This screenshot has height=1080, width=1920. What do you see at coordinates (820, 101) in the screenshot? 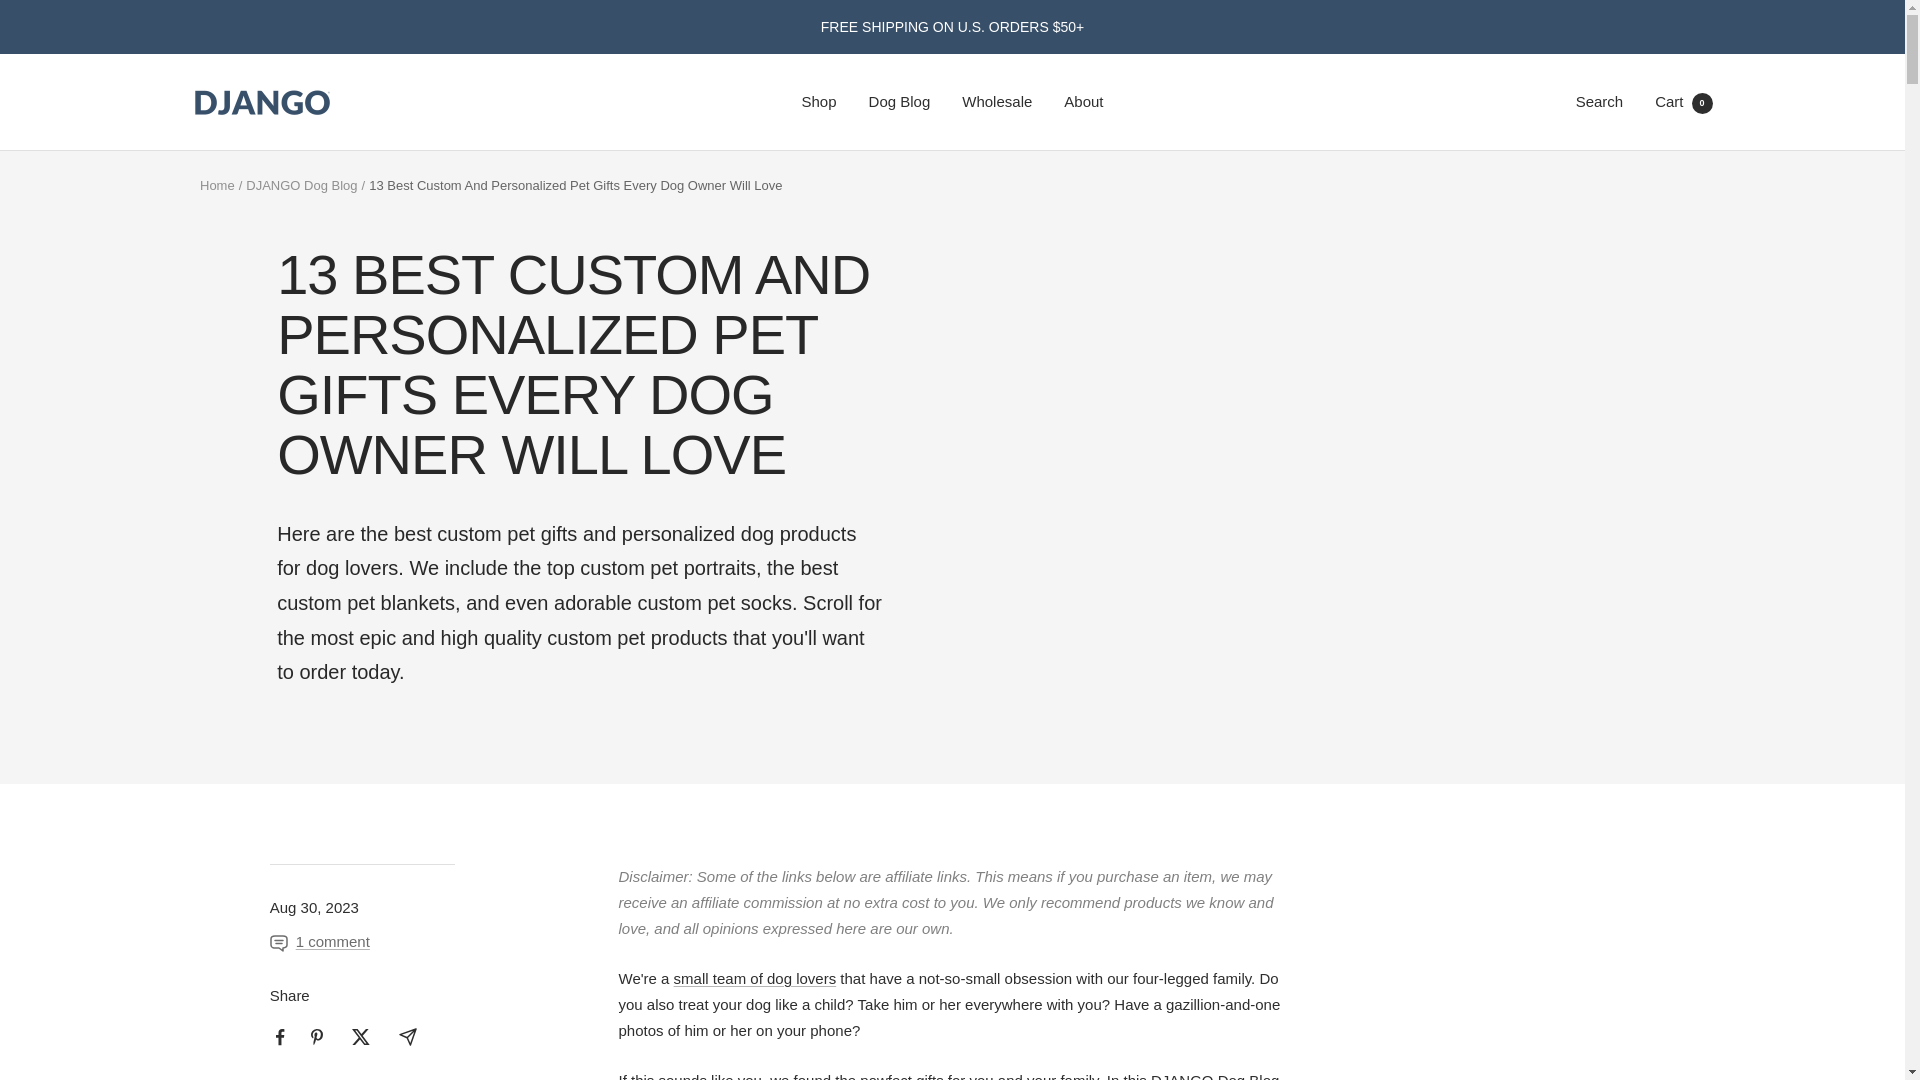
I see `Shop` at bounding box center [820, 101].